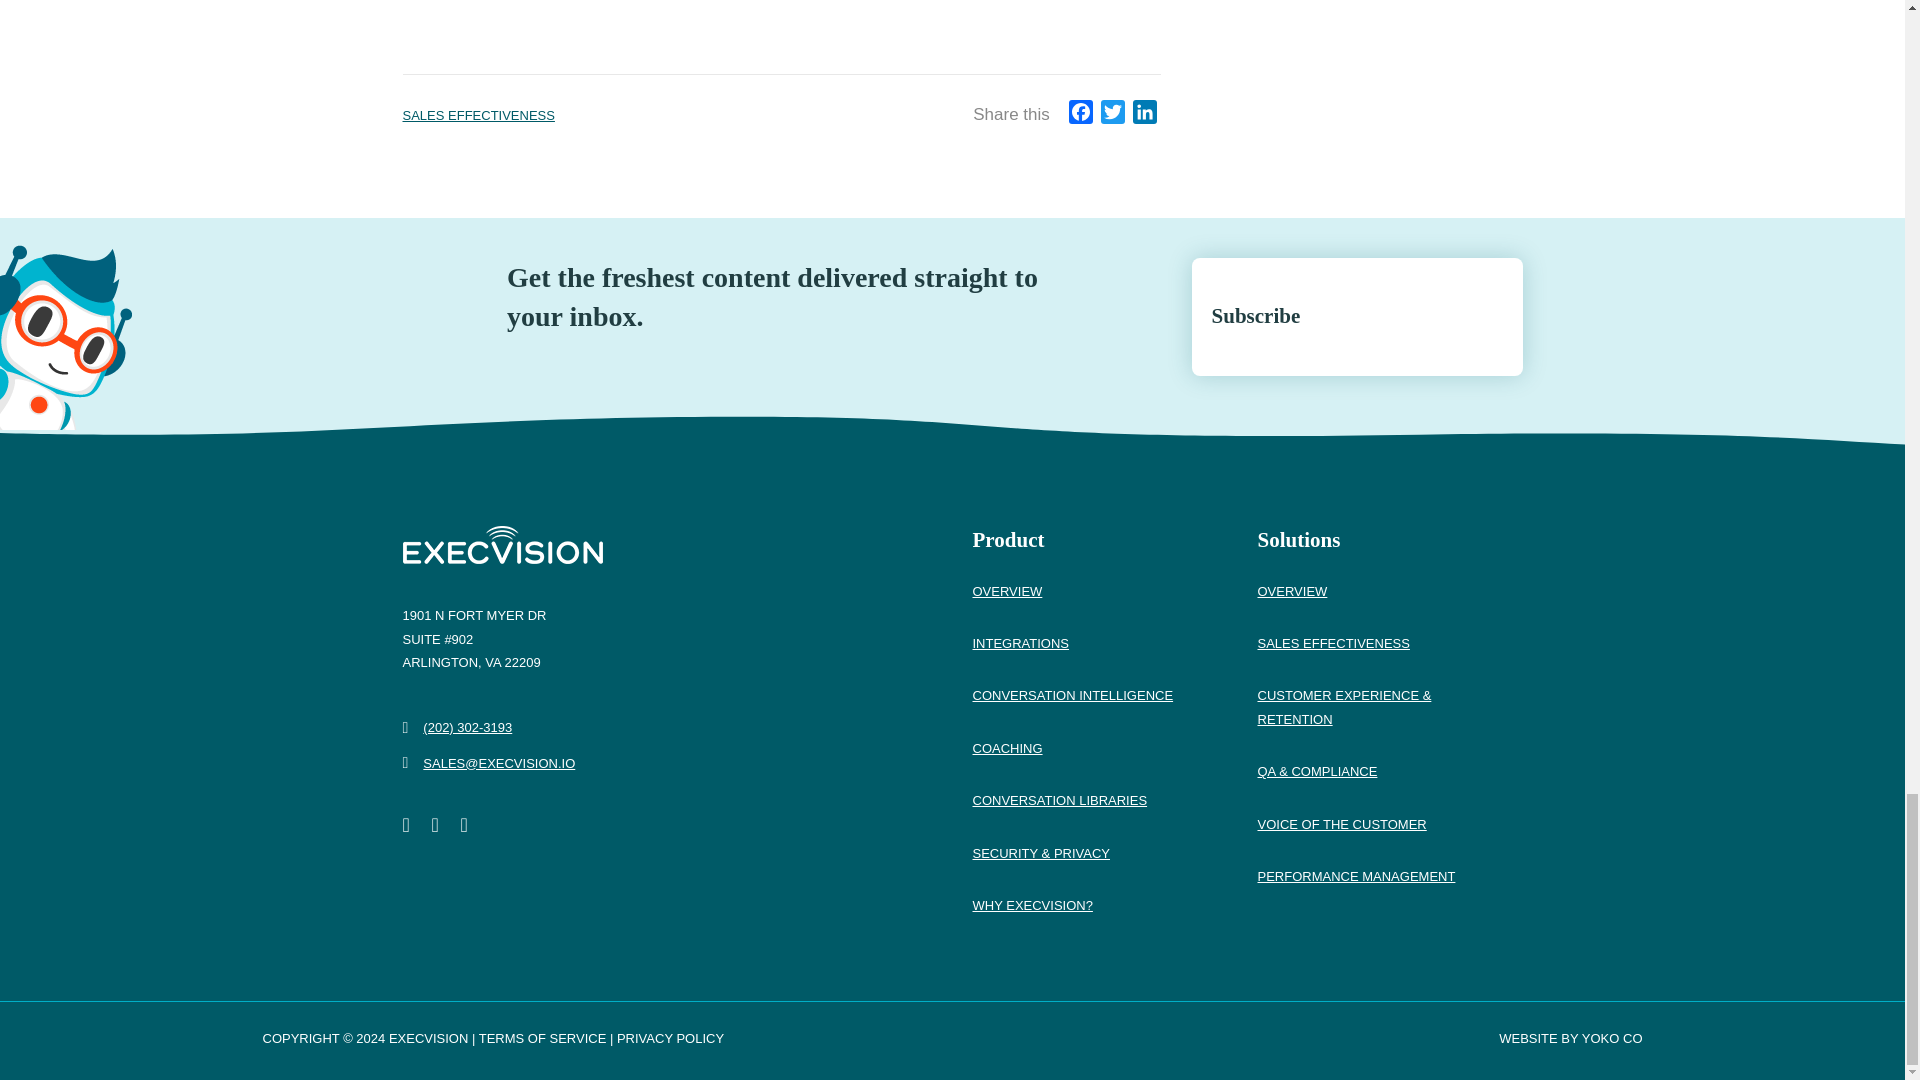 The image size is (1920, 1080). What do you see at coordinates (1080, 115) in the screenshot?
I see `Facebook` at bounding box center [1080, 115].